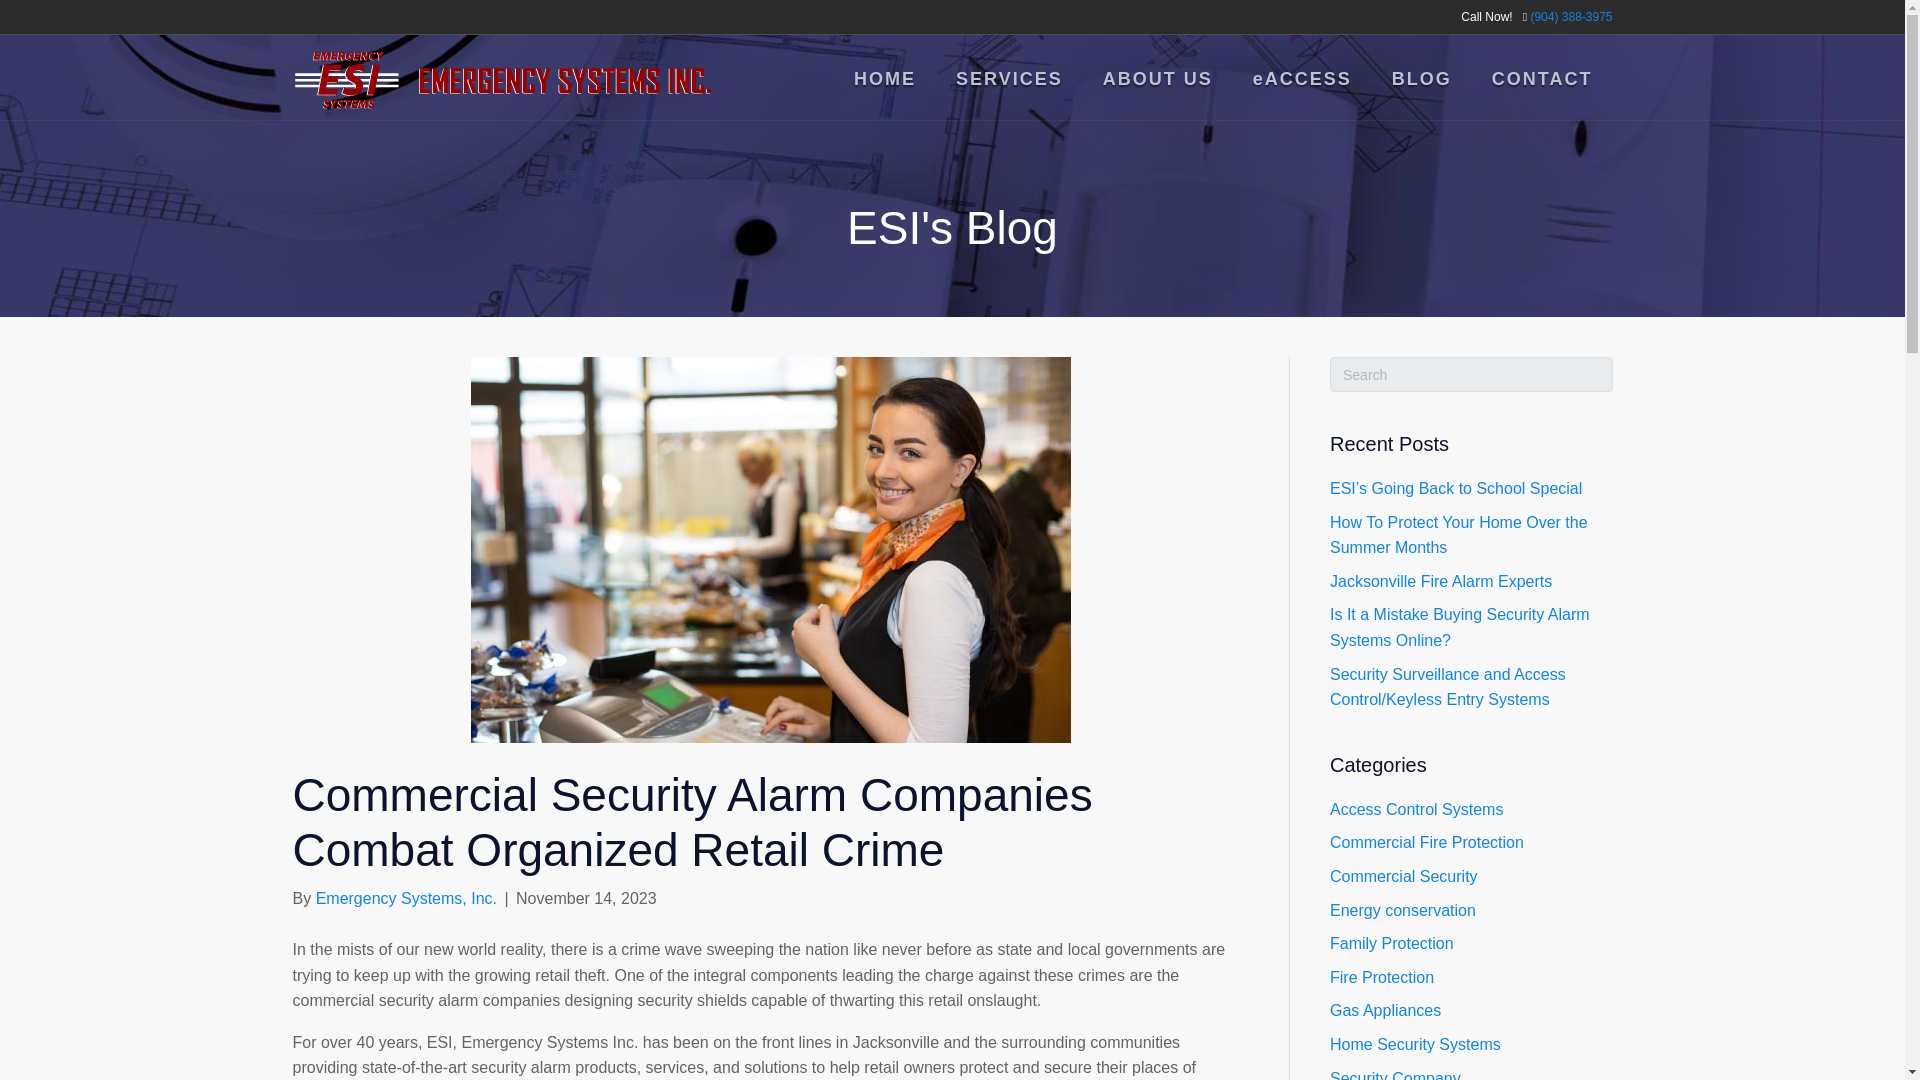 The width and height of the screenshot is (1920, 1080). Describe the element at coordinates (1471, 374) in the screenshot. I see `Type and press Enter to search.` at that location.